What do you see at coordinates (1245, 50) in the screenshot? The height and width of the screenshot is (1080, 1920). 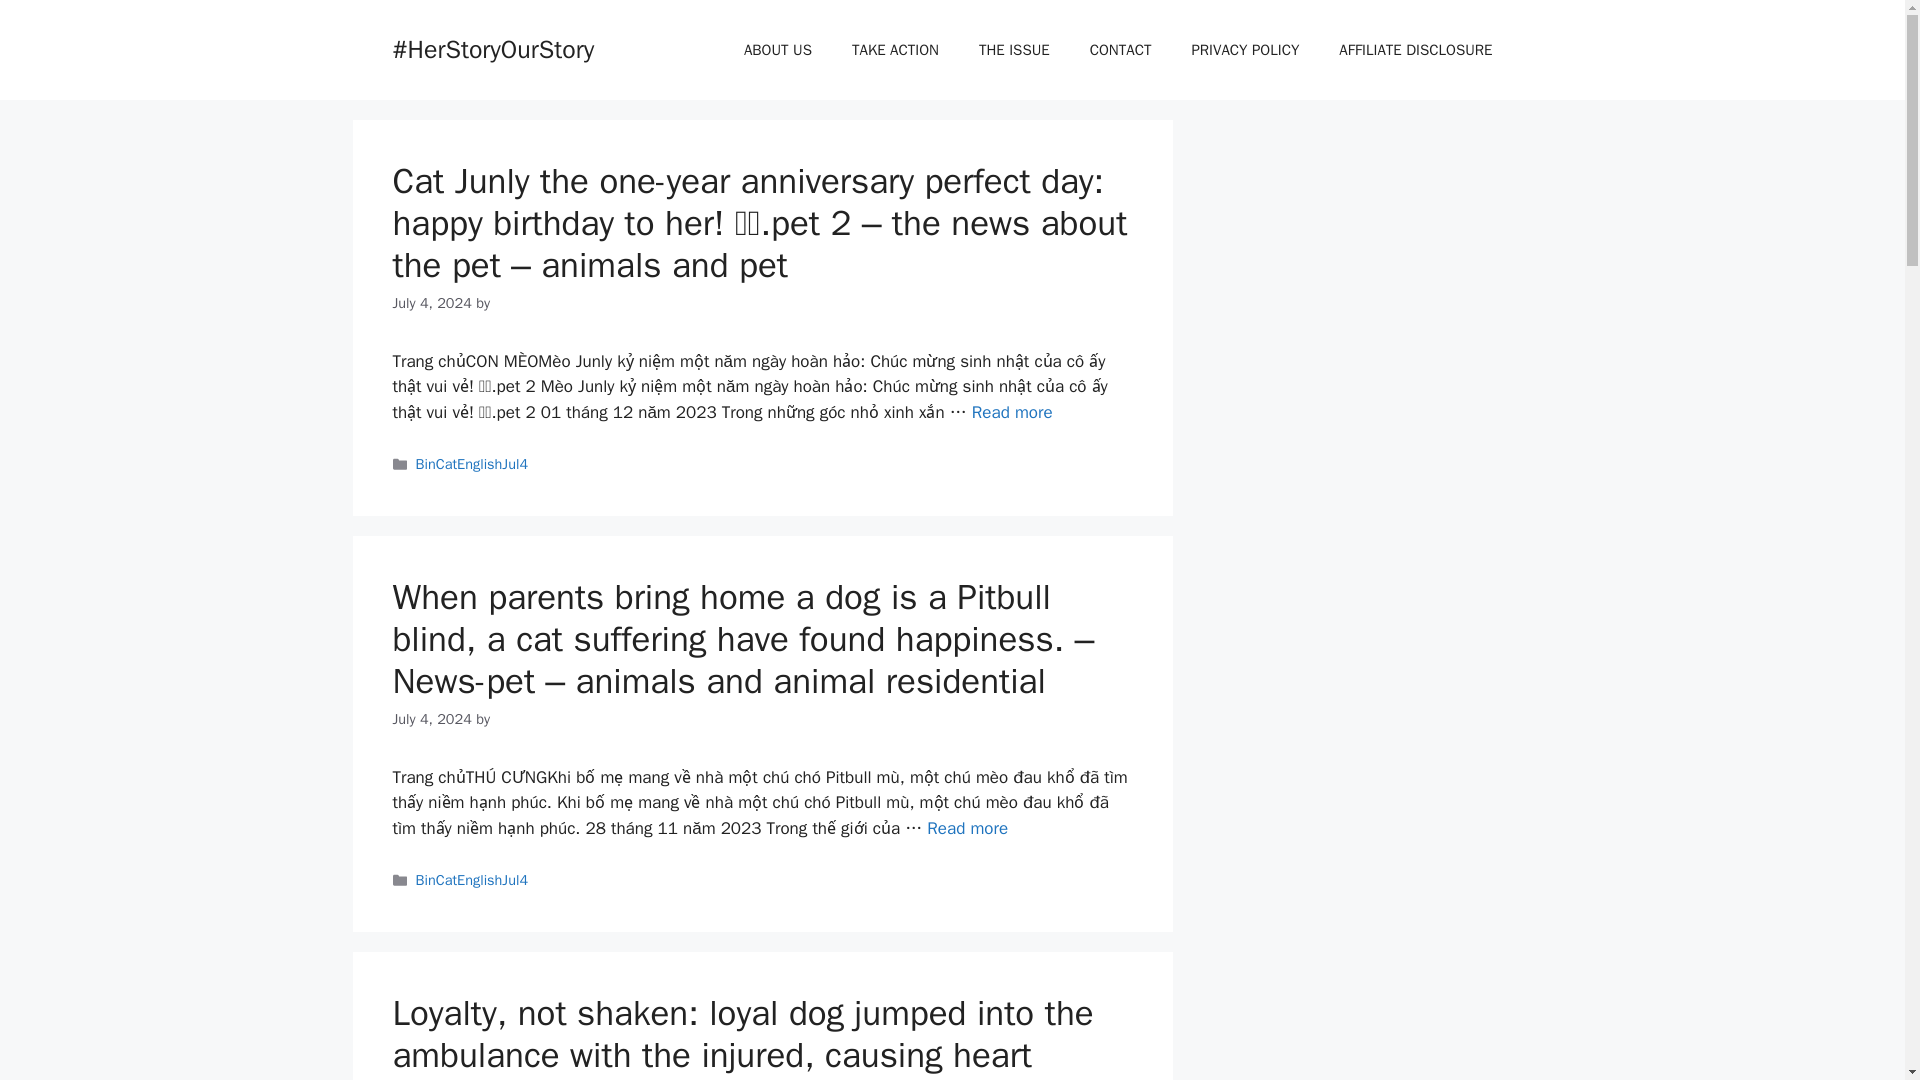 I see `PRIVACY POLICY` at bounding box center [1245, 50].